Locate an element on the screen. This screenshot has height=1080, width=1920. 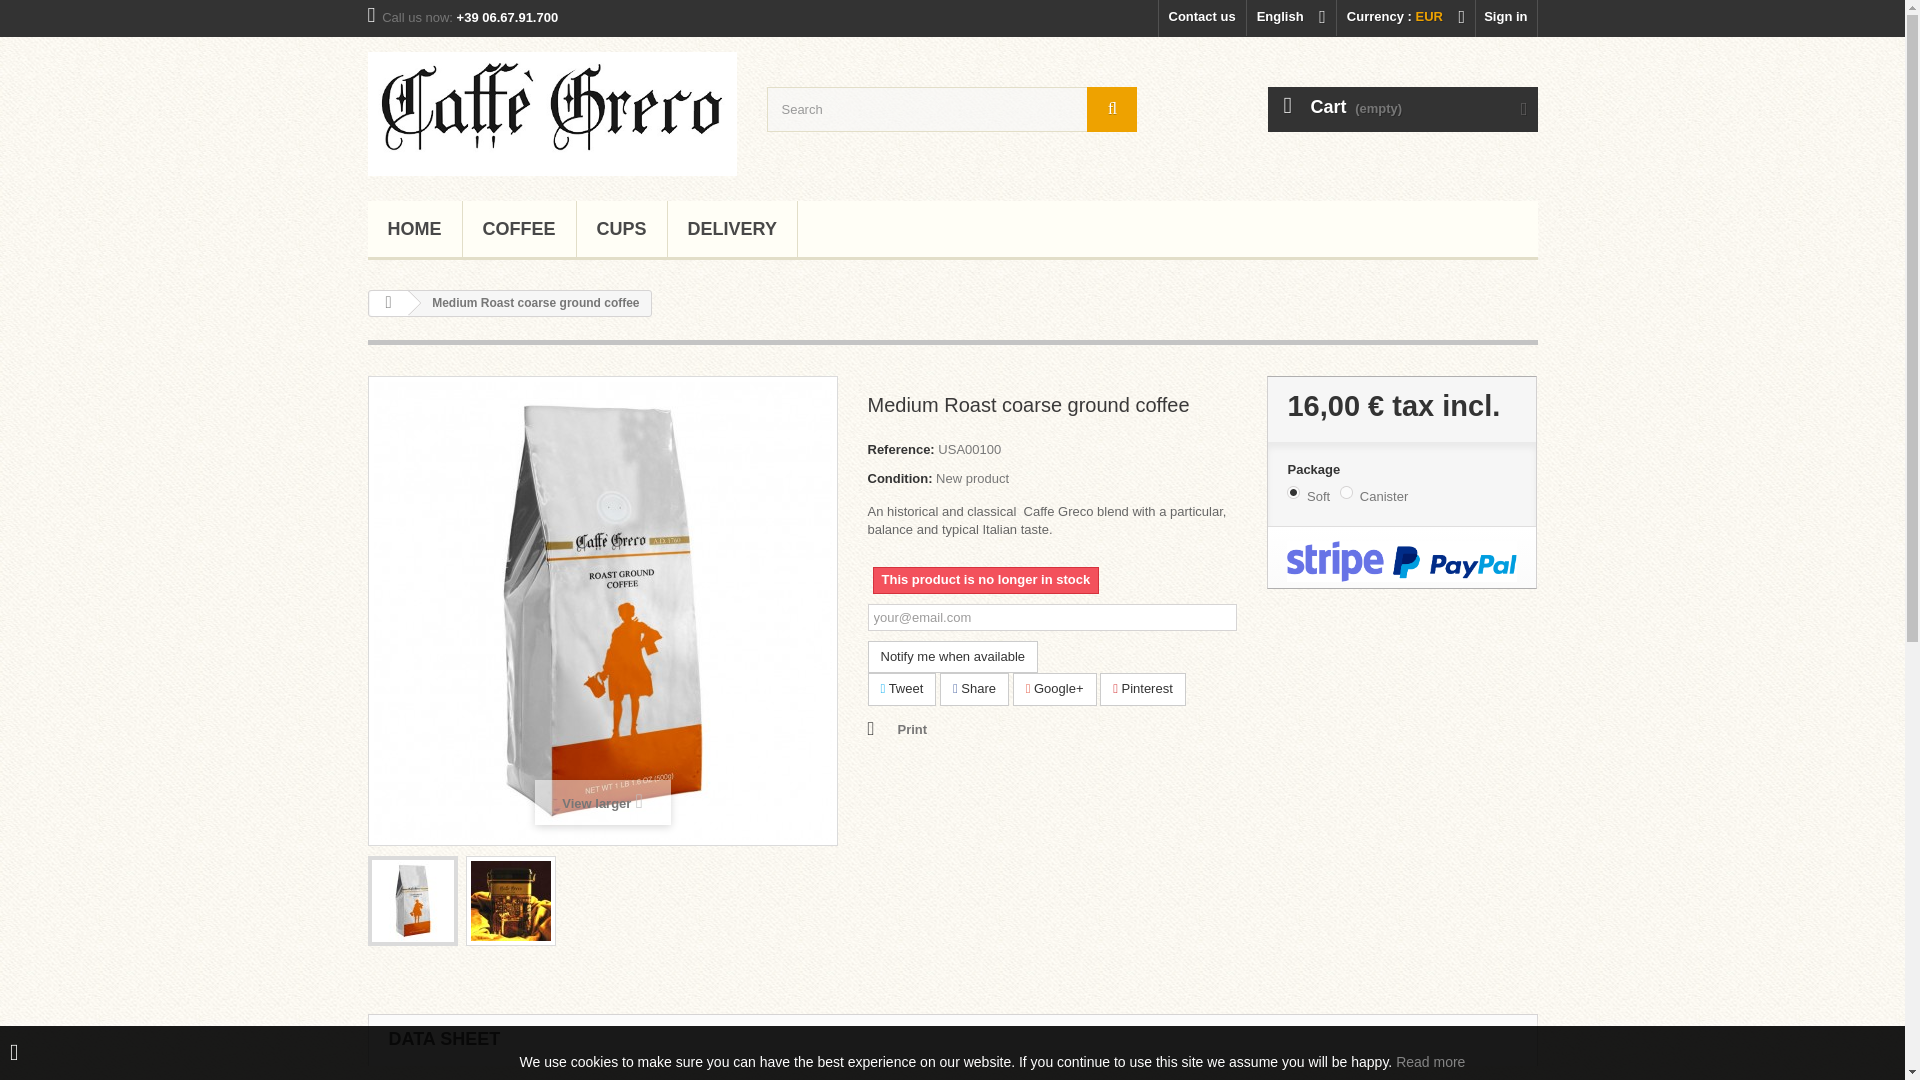
Home is located at coordinates (415, 230).